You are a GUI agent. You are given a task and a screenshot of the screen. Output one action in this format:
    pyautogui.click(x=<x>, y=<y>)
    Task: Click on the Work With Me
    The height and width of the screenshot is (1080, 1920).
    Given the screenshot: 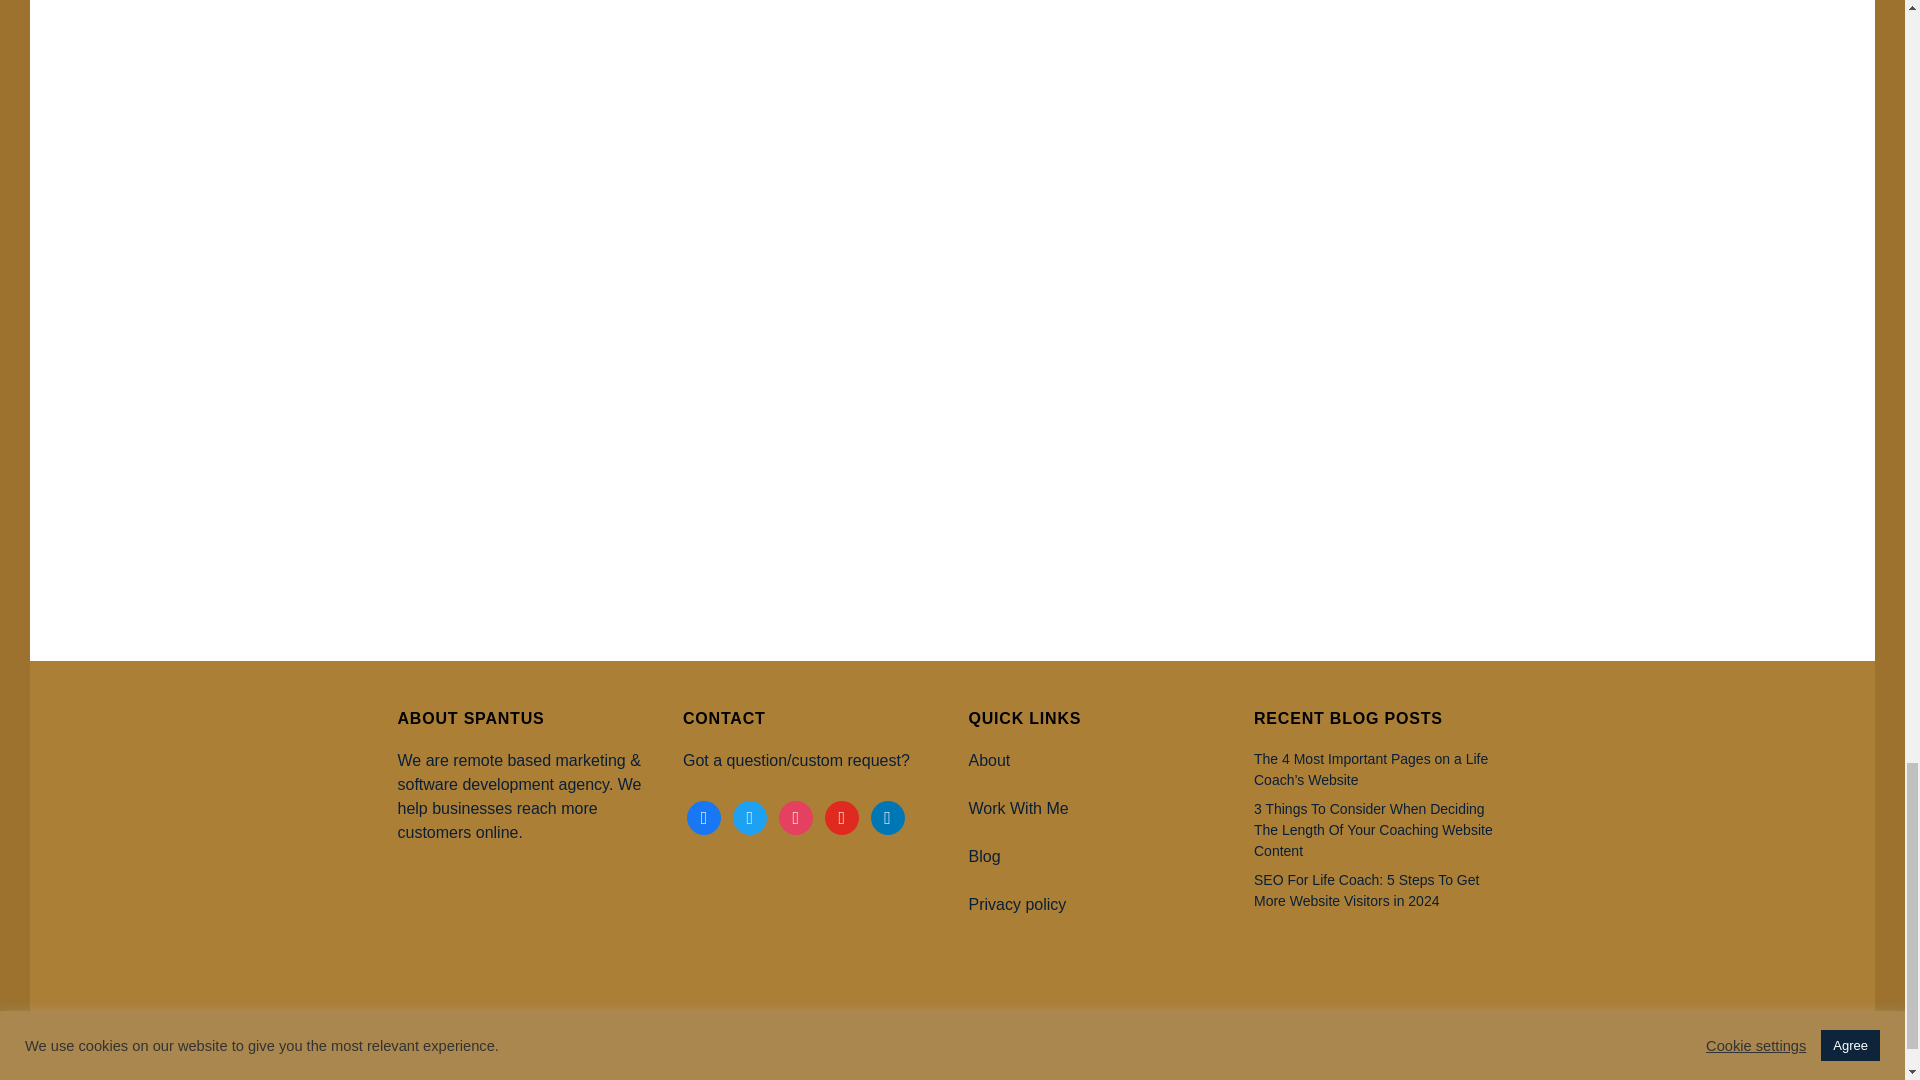 What is the action you would take?
    pyautogui.click(x=1017, y=808)
    